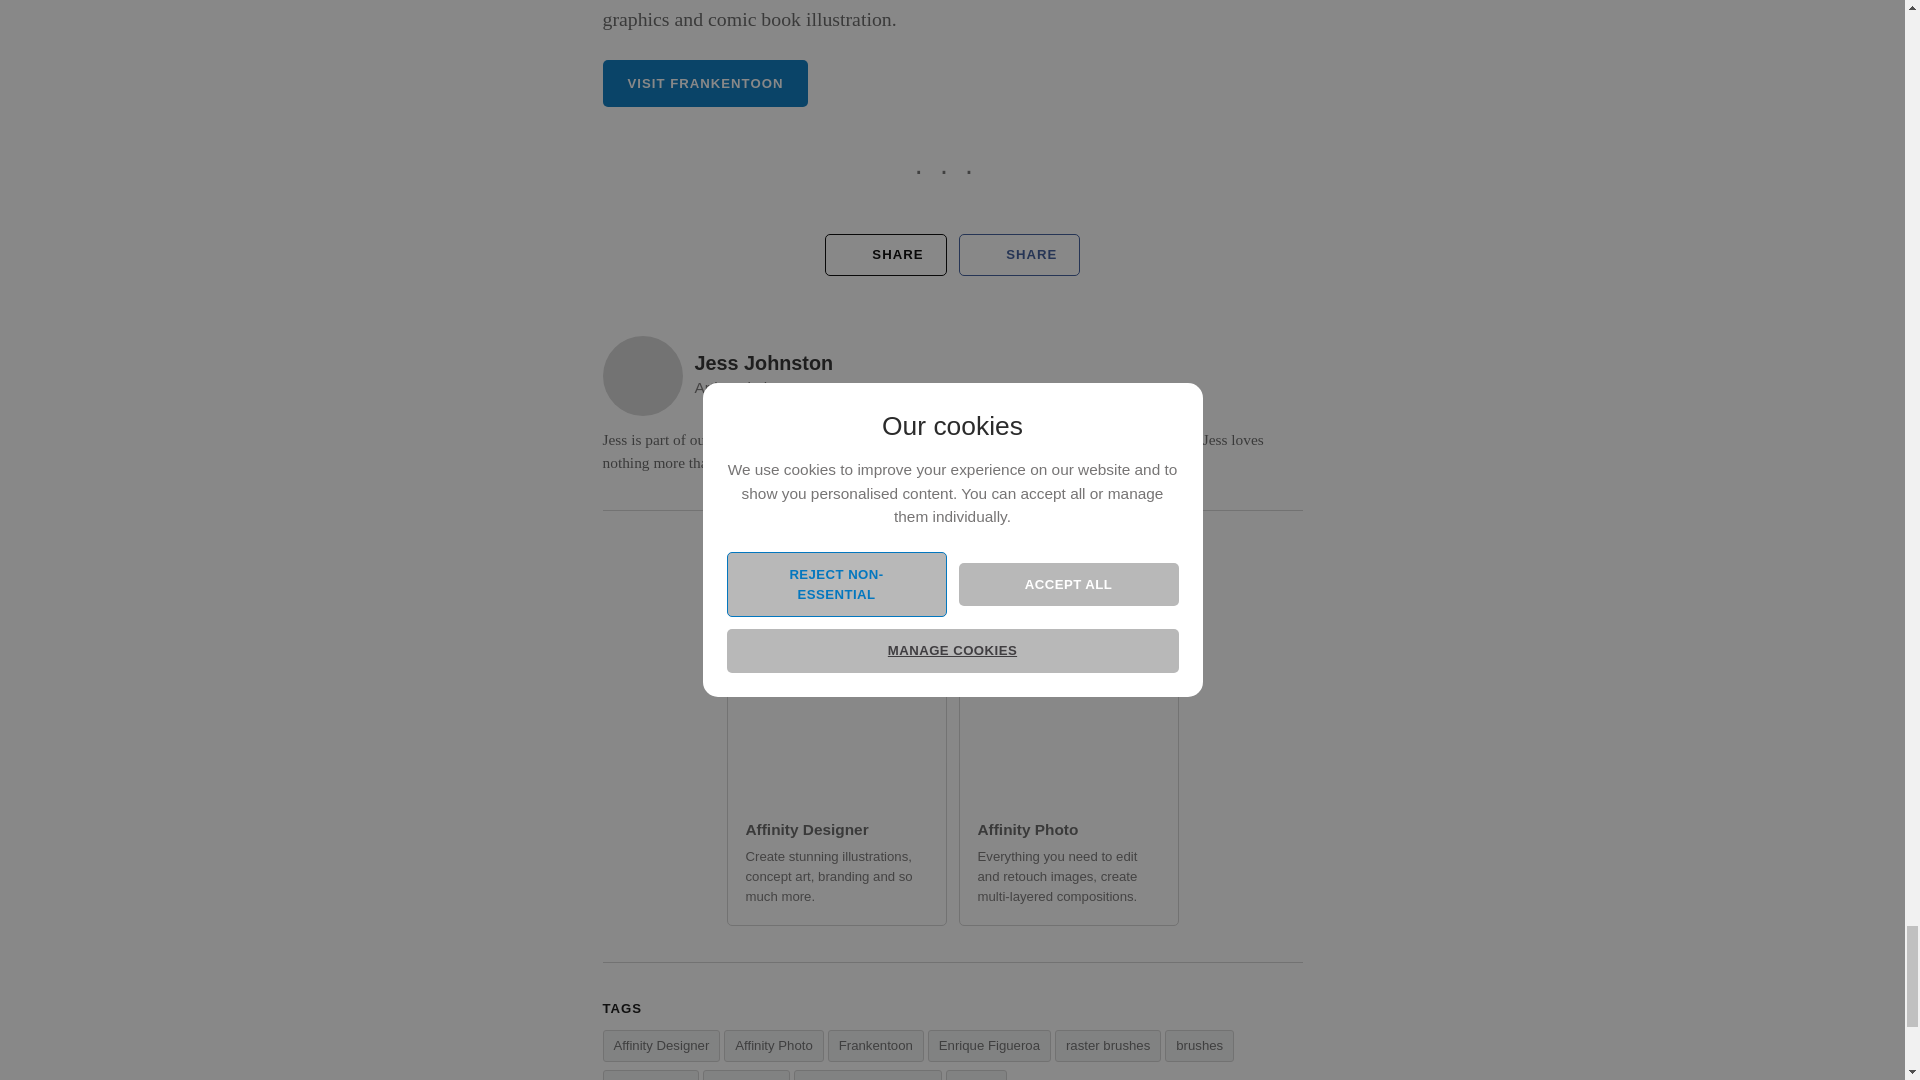 This screenshot has width=1920, height=1080. I want to click on Affinity Designer, so click(661, 1046).